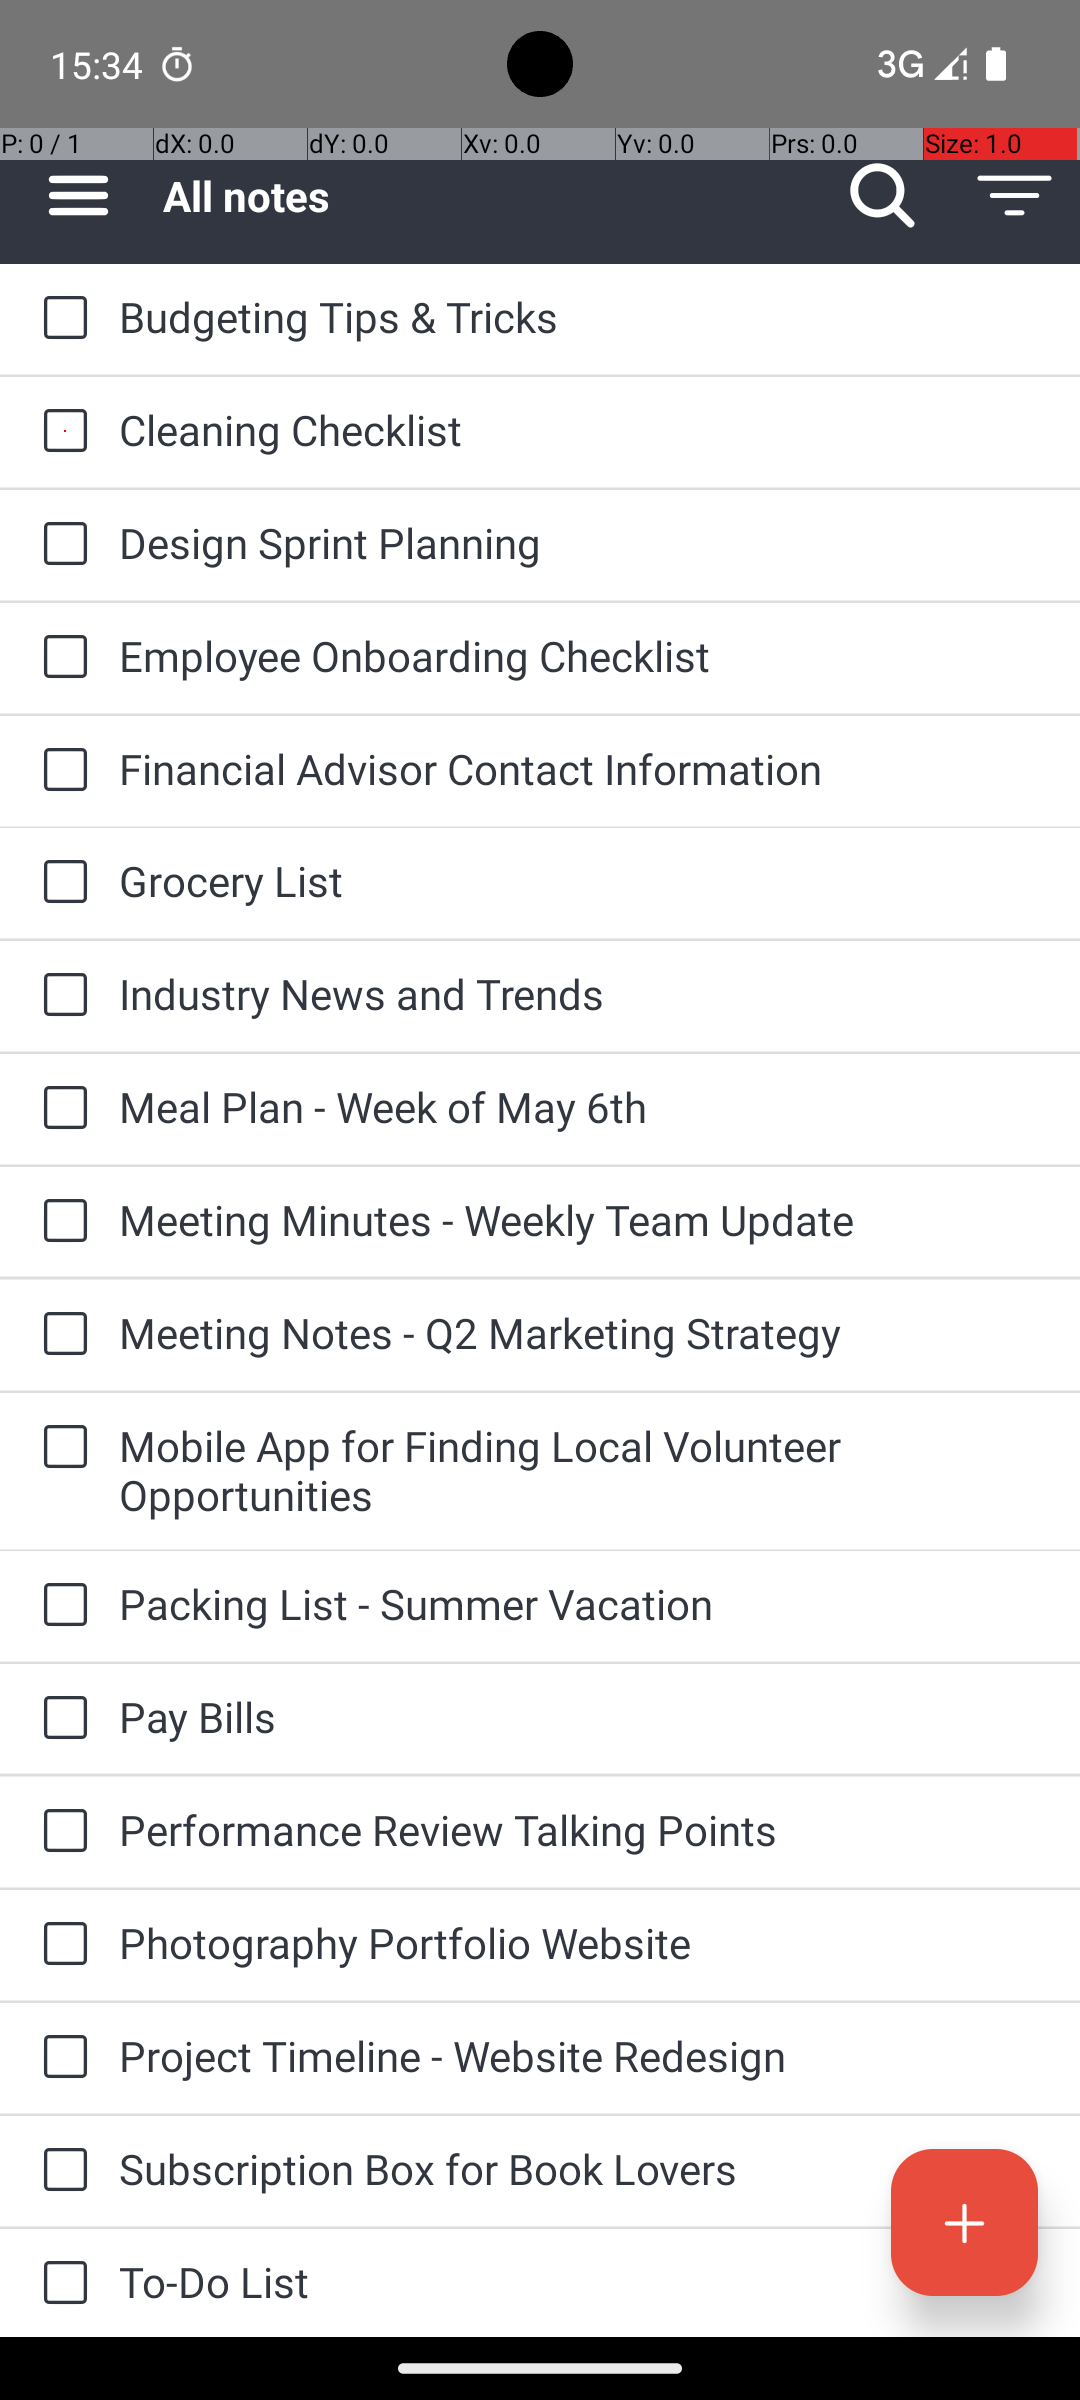  Describe the element at coordinates (60, 996) in the screenshot. I see `to-do: Industry News and Trends` at that location.